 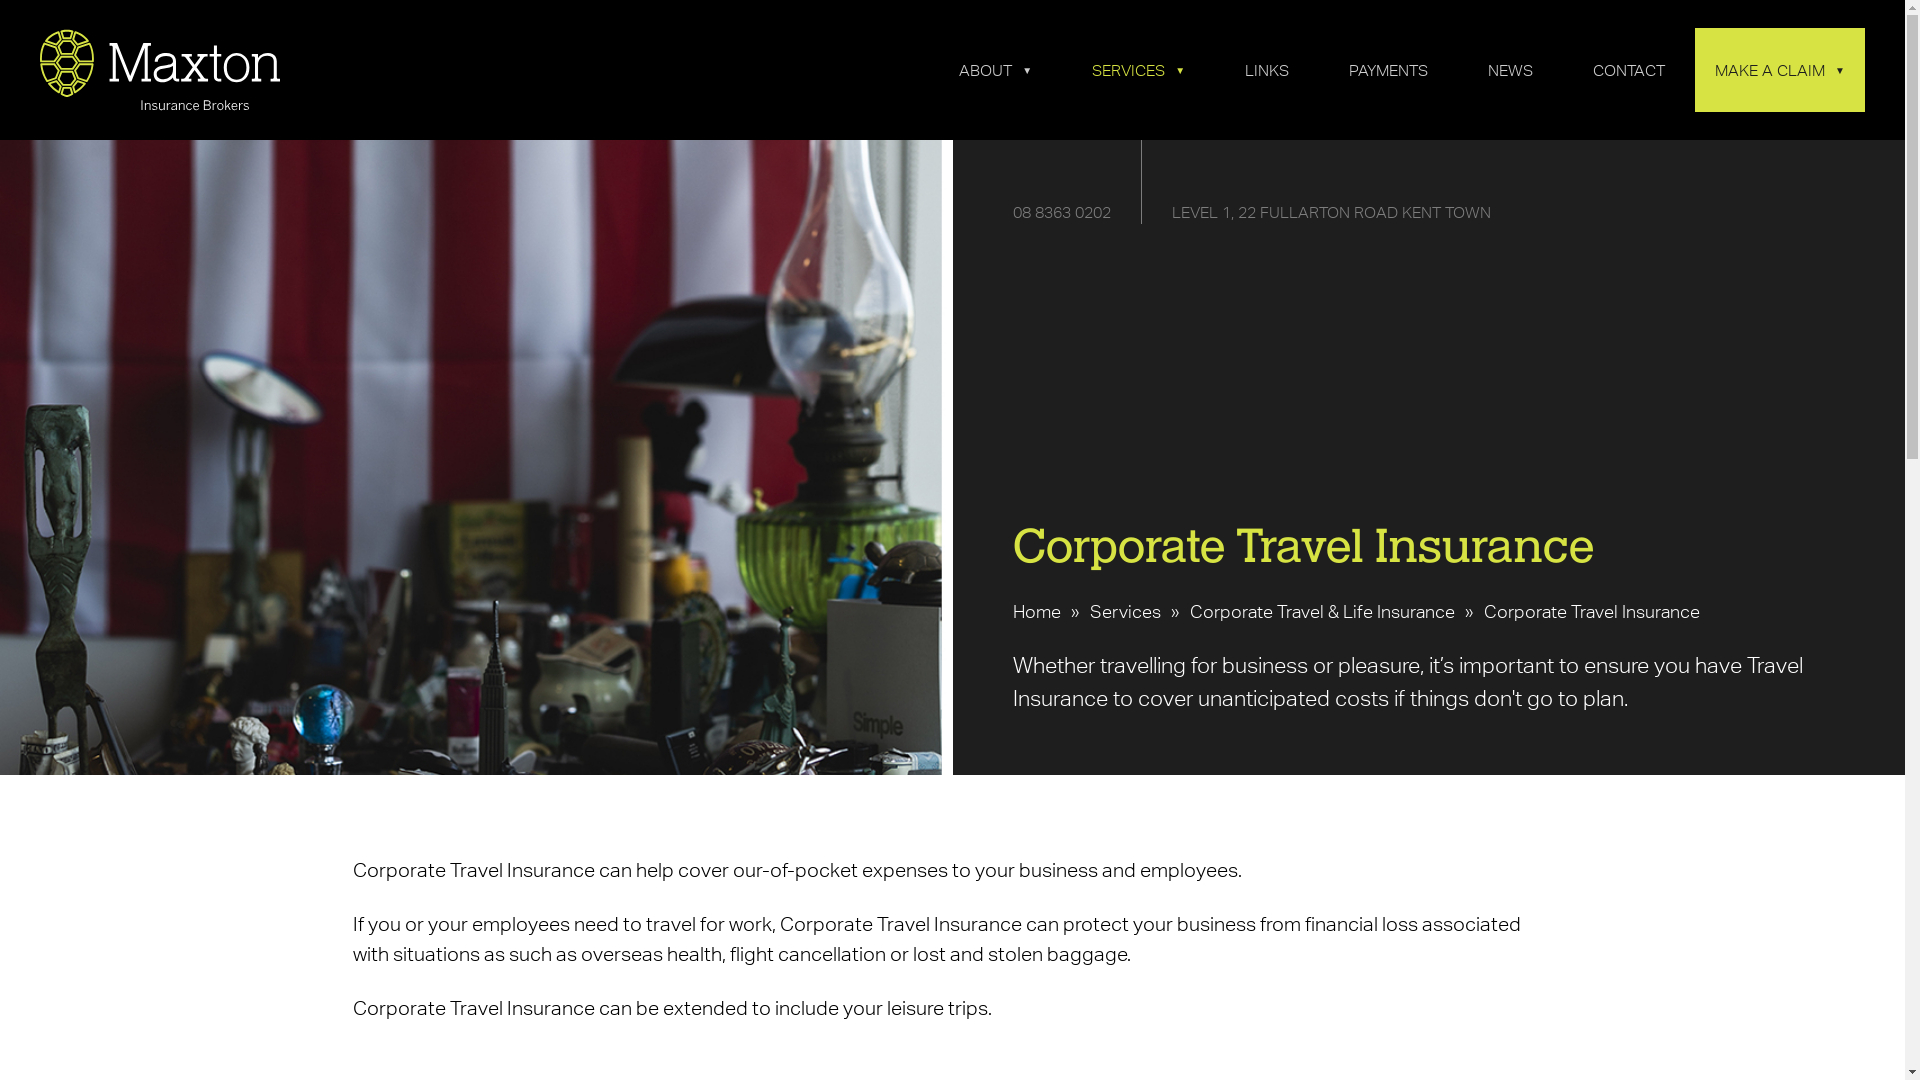 What do you see at coordinates (1061, 212) in the screenshot?
I see `08 8363 0202` at bounding box center [1061, 212].